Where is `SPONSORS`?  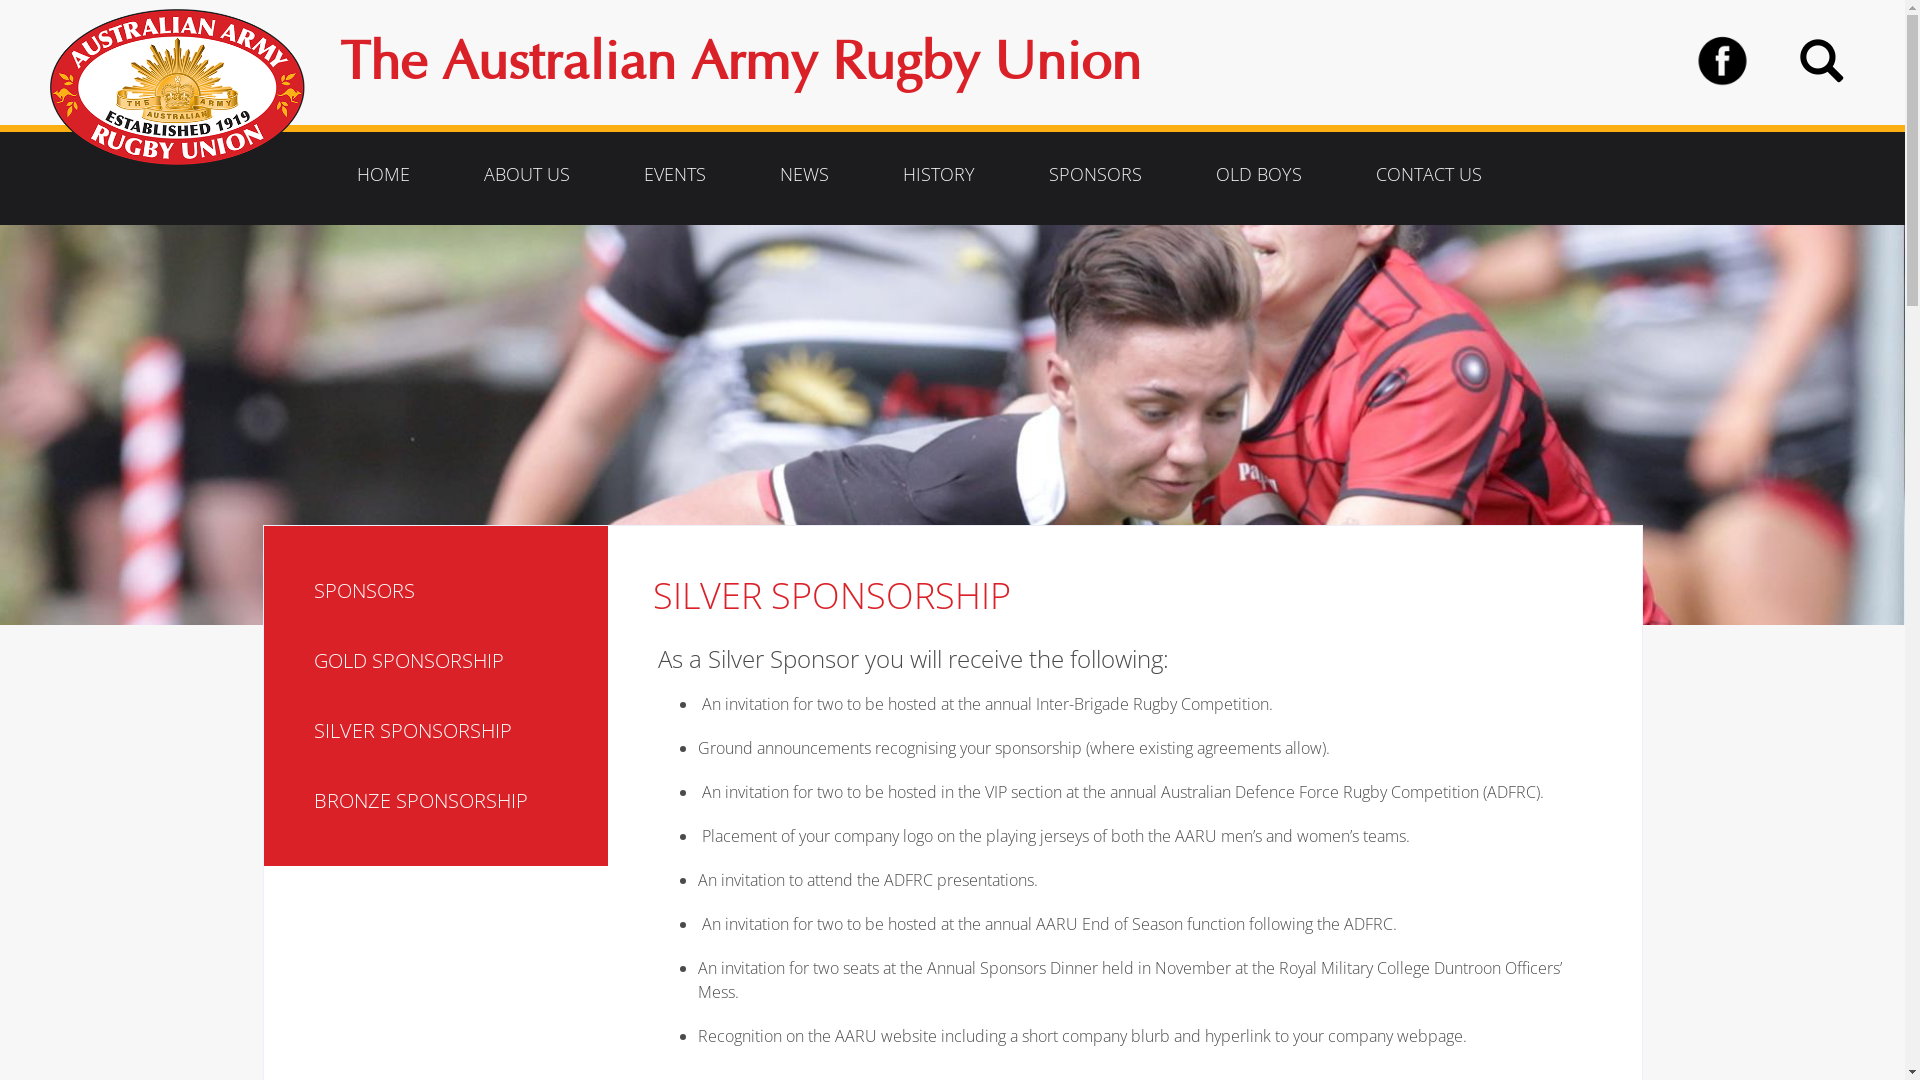 SPONSORS is located at coordinates (1096, 174).